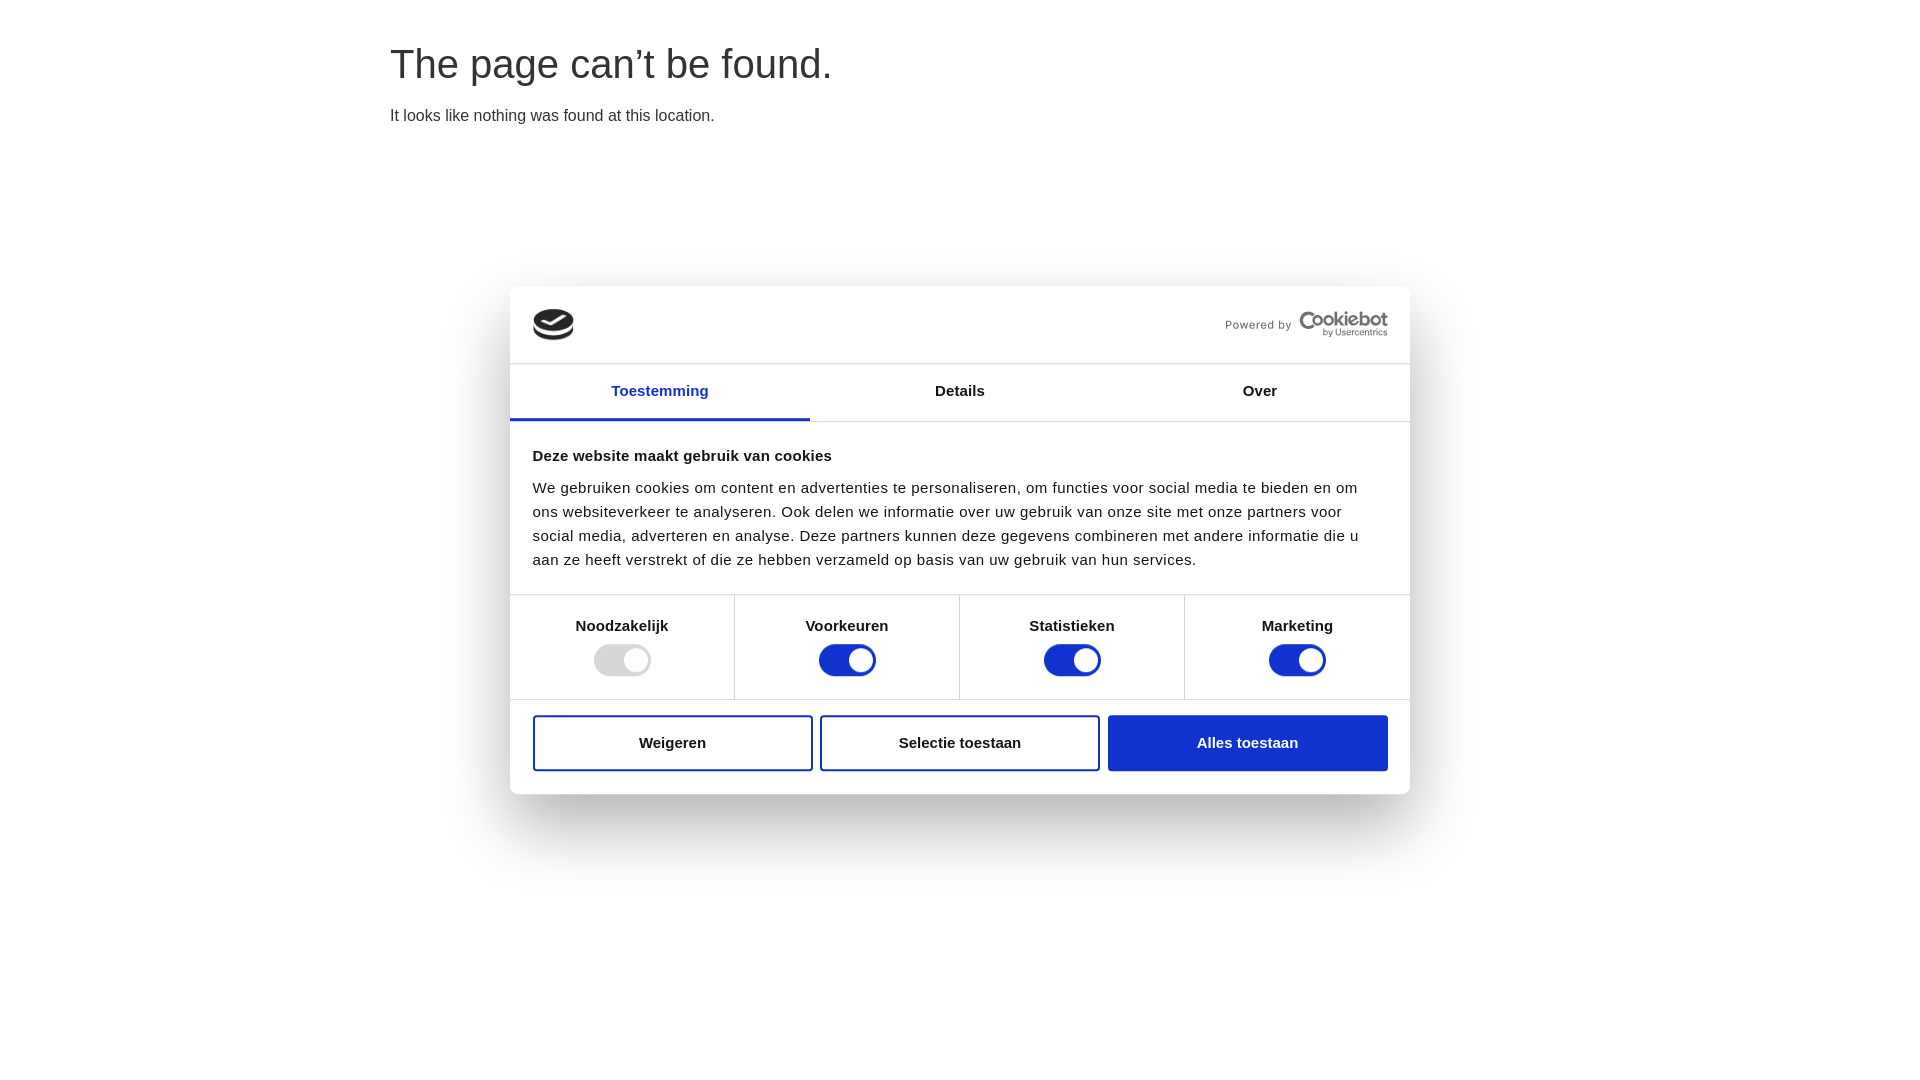  Describe the element at coordinates (960, 392) in the screenshot. I see `Details` at that location.